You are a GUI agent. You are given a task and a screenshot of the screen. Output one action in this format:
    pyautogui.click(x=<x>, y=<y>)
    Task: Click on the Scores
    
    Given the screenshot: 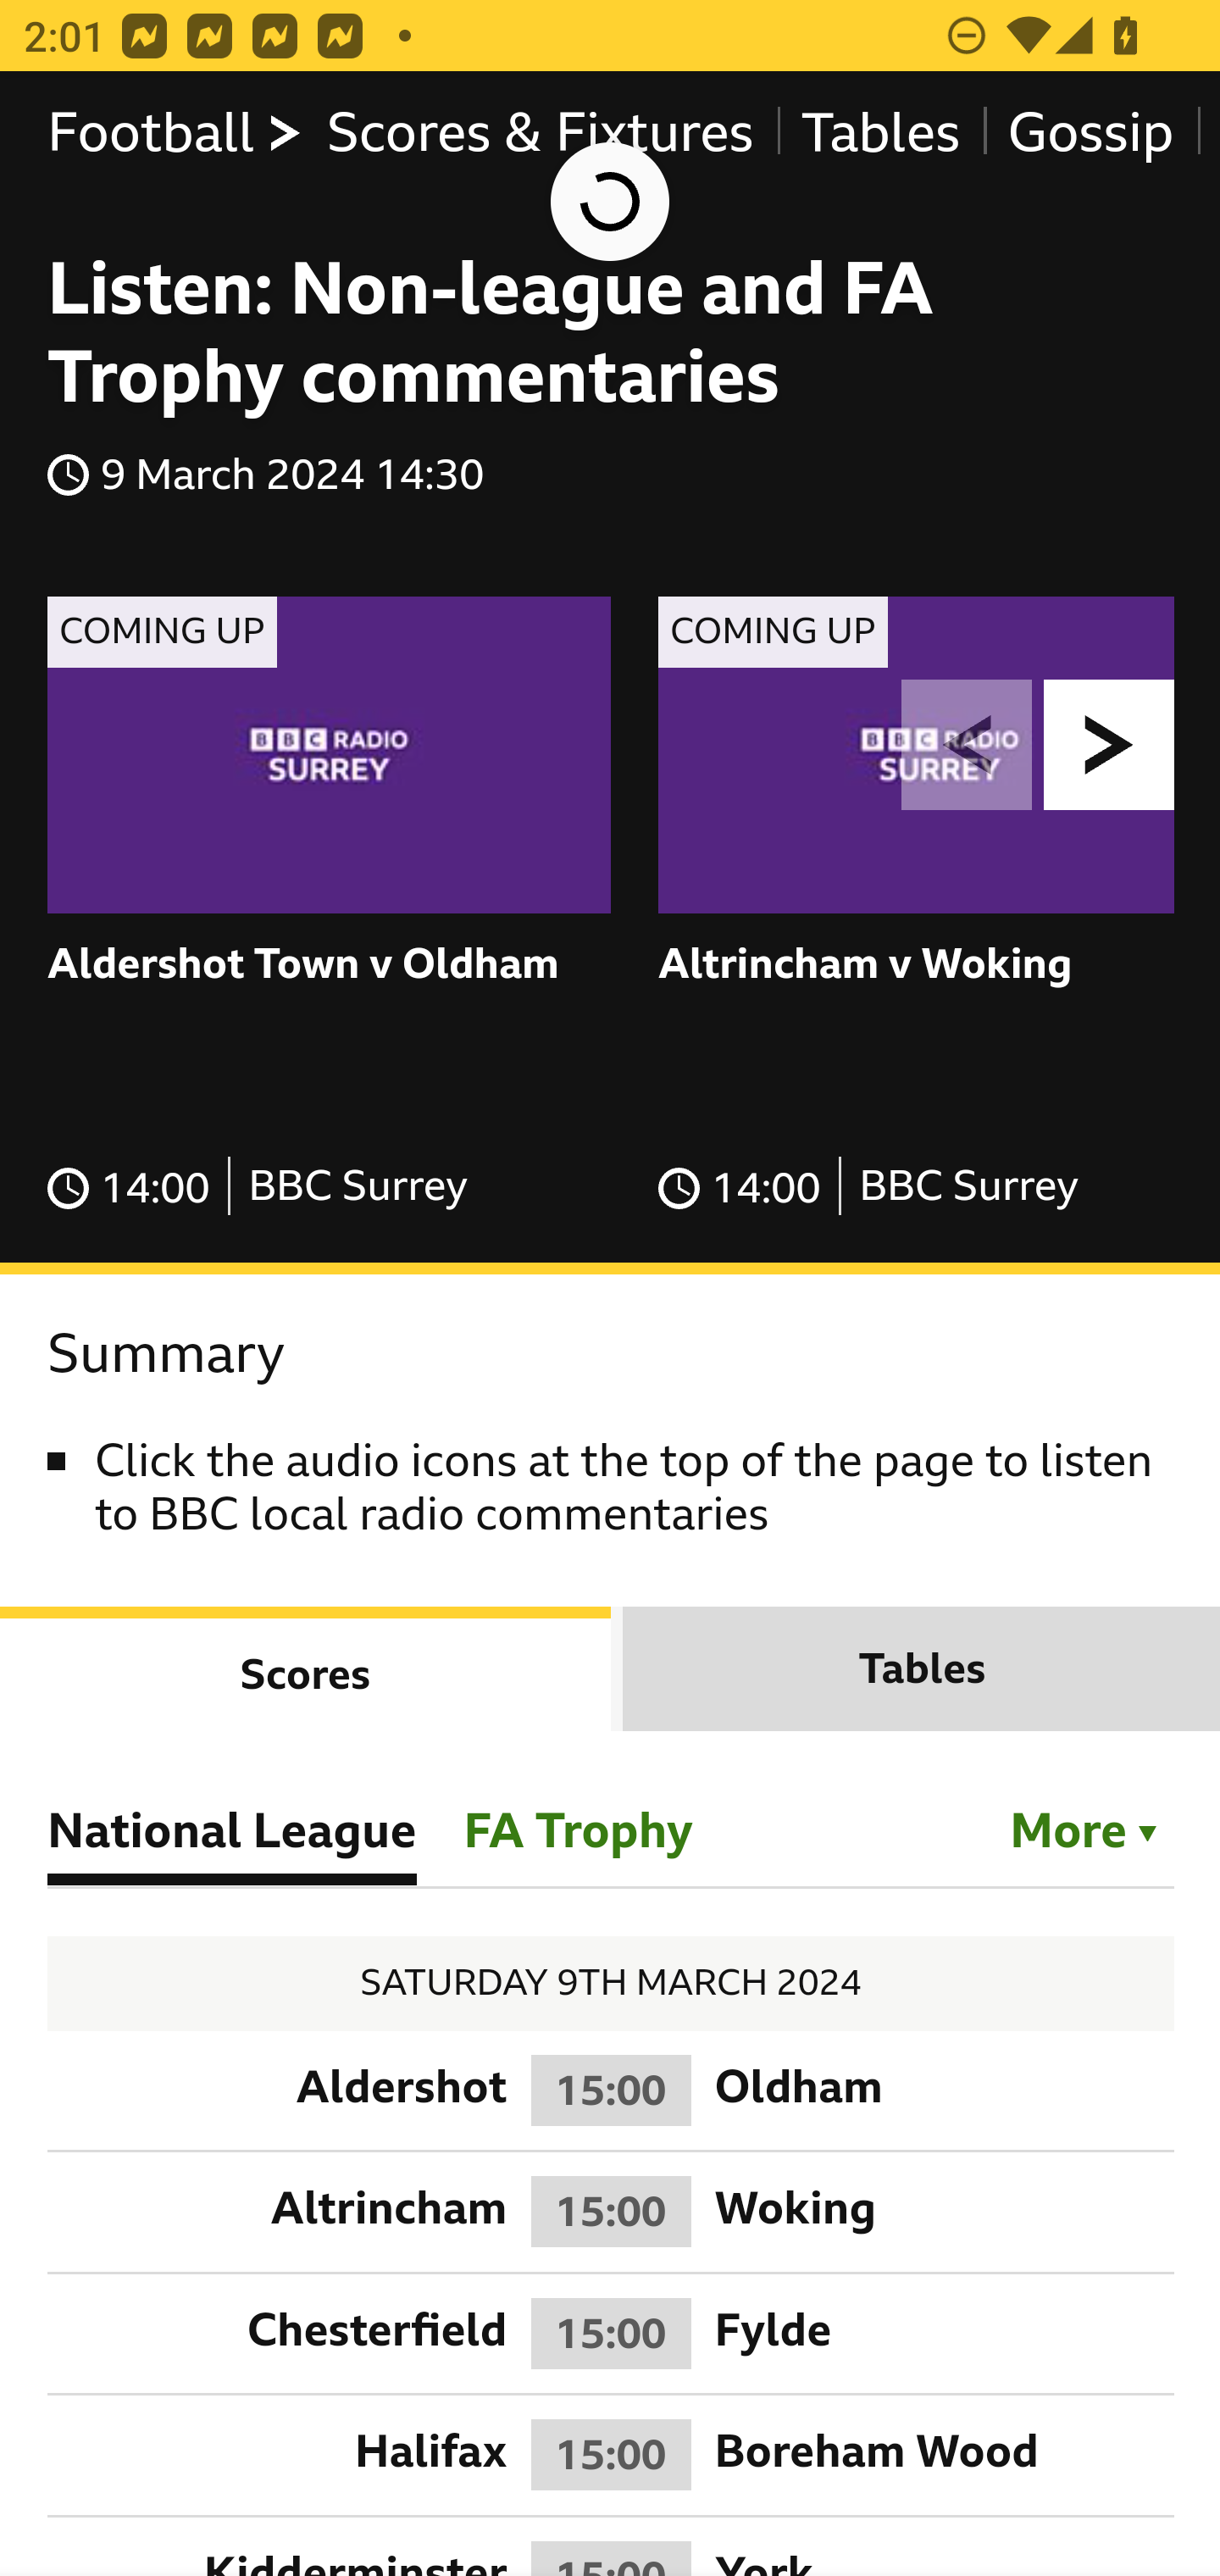 What is the action you would take?
    pyautogui.click(x=307, y=1668)
    